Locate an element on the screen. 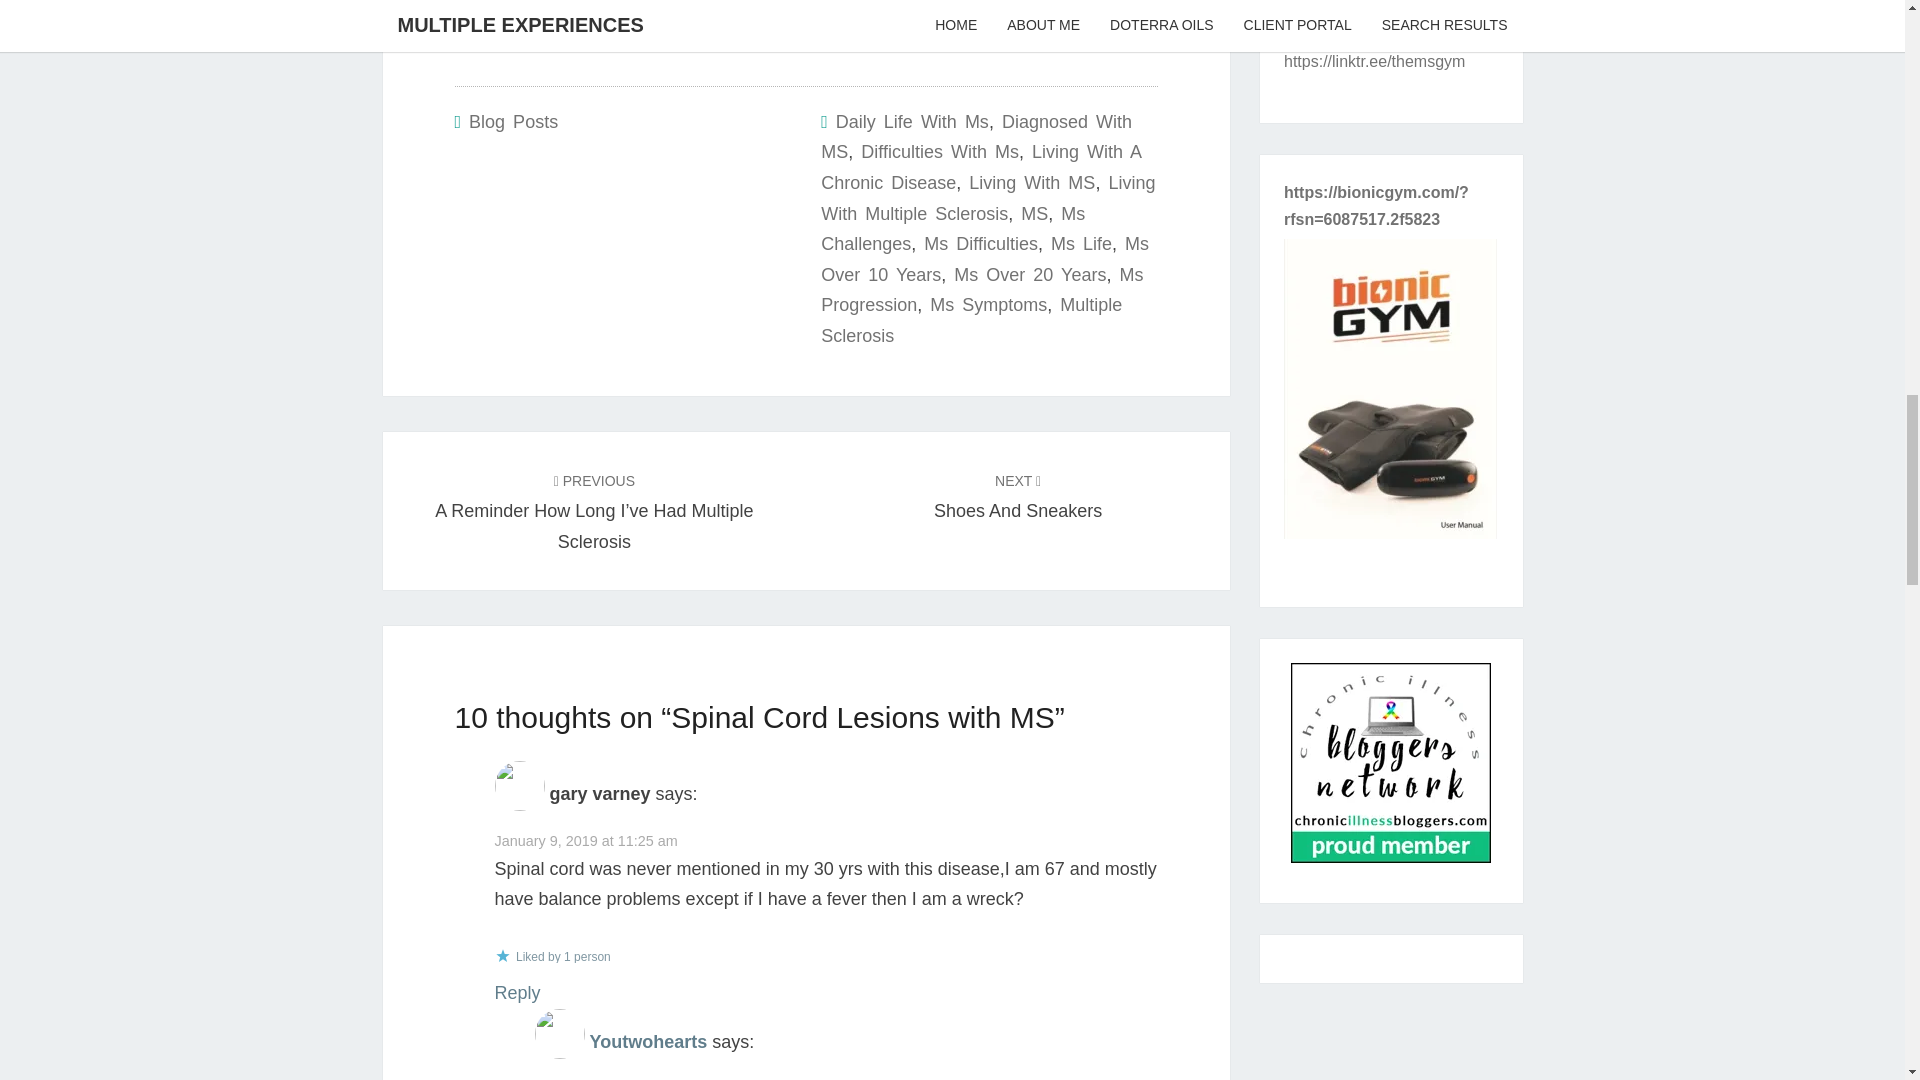 The image size is (1920, 1080). Living With MS is located at coordinates (1032, 182).